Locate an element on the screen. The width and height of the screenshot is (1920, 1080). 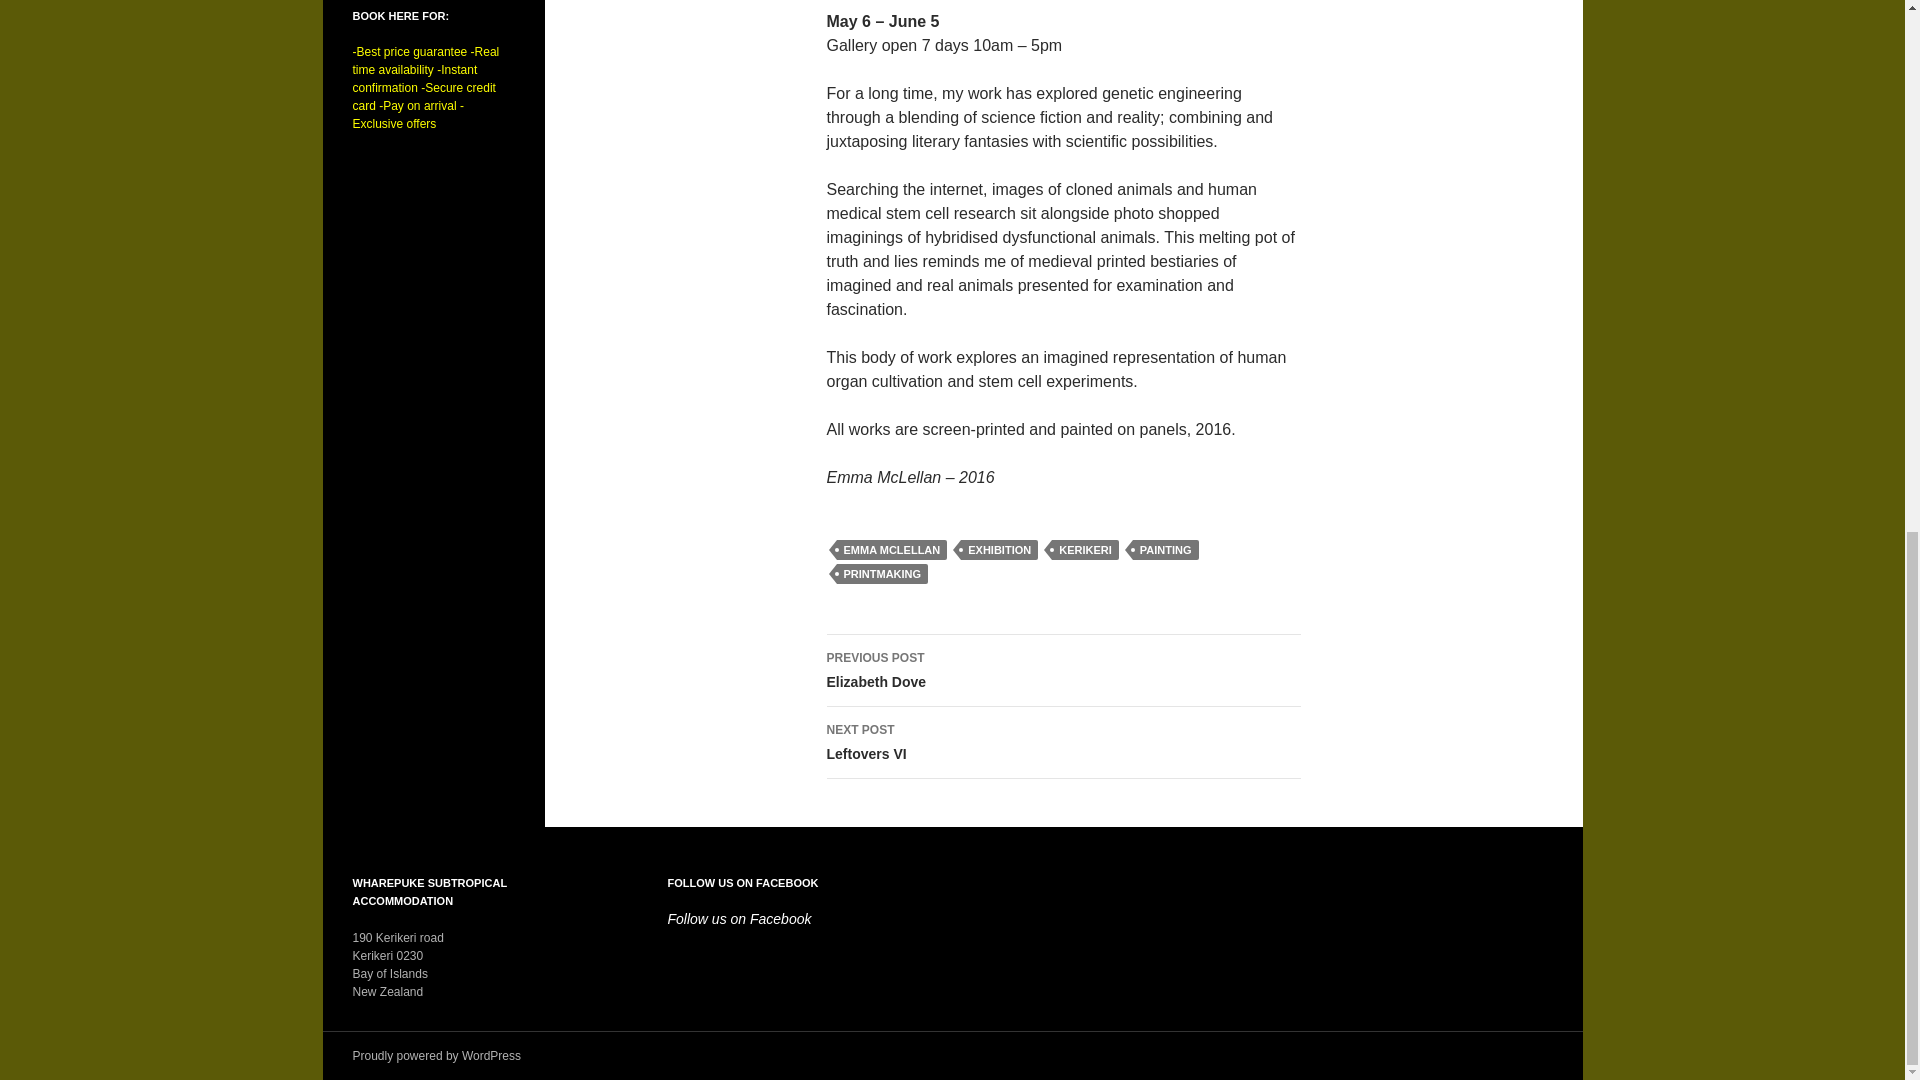
PRINTMAKING is located at coordinates (881, 574).